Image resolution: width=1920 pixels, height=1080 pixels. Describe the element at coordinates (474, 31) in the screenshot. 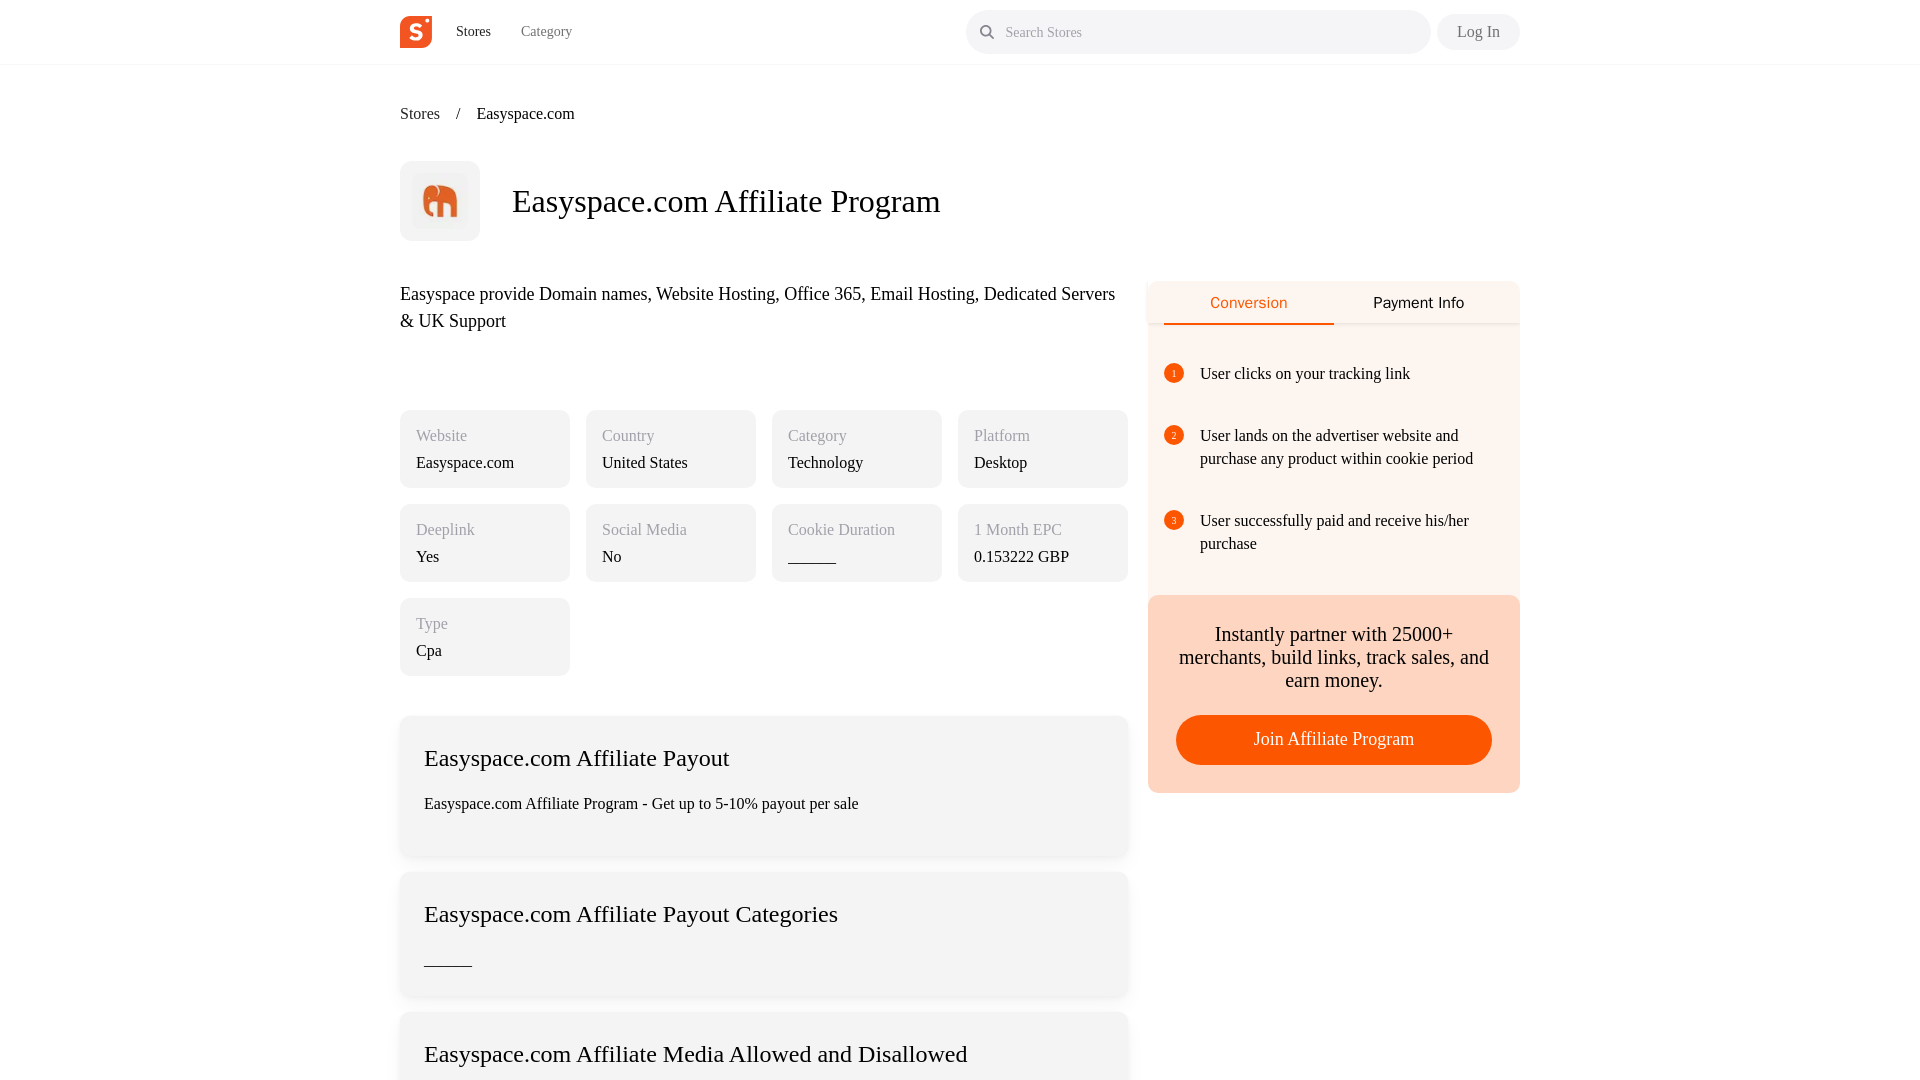

I see `Stores` at that location.